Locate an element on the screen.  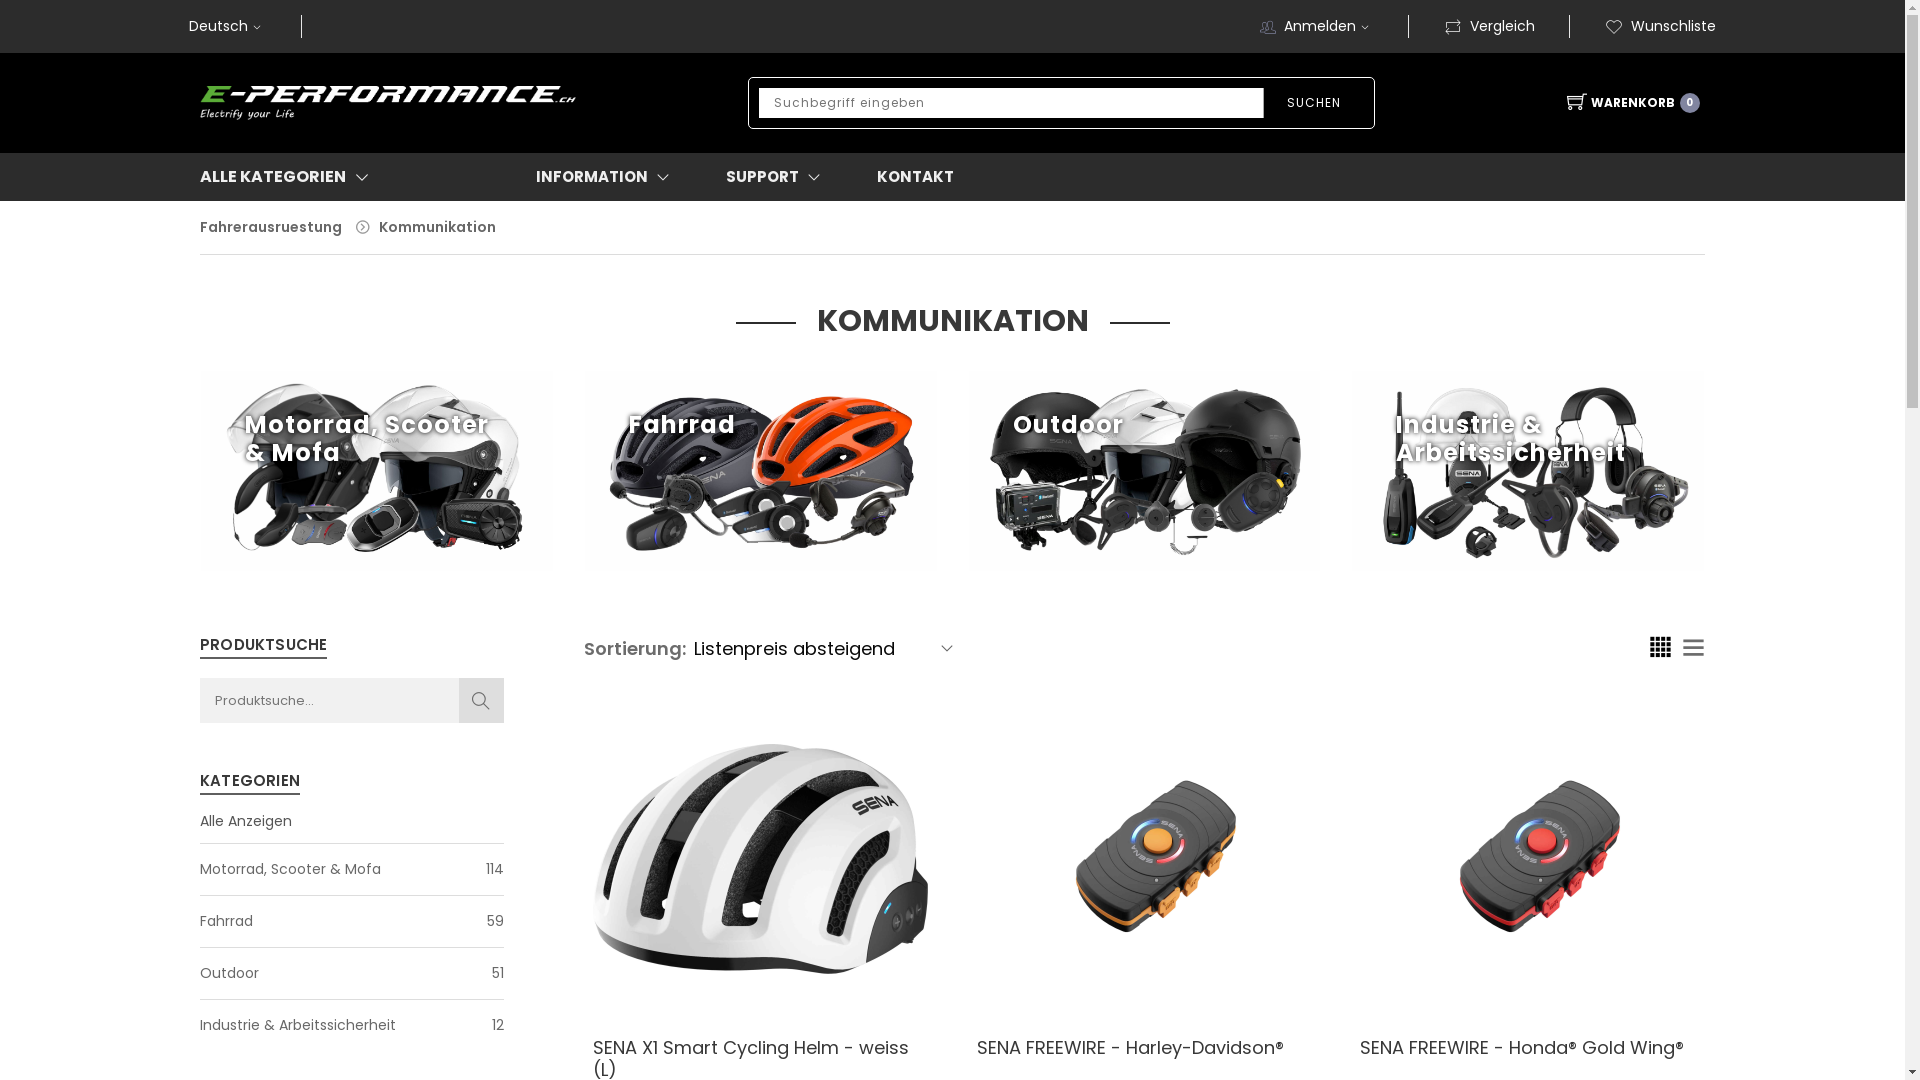
KONTAKT is located at coordinates (916, 177).